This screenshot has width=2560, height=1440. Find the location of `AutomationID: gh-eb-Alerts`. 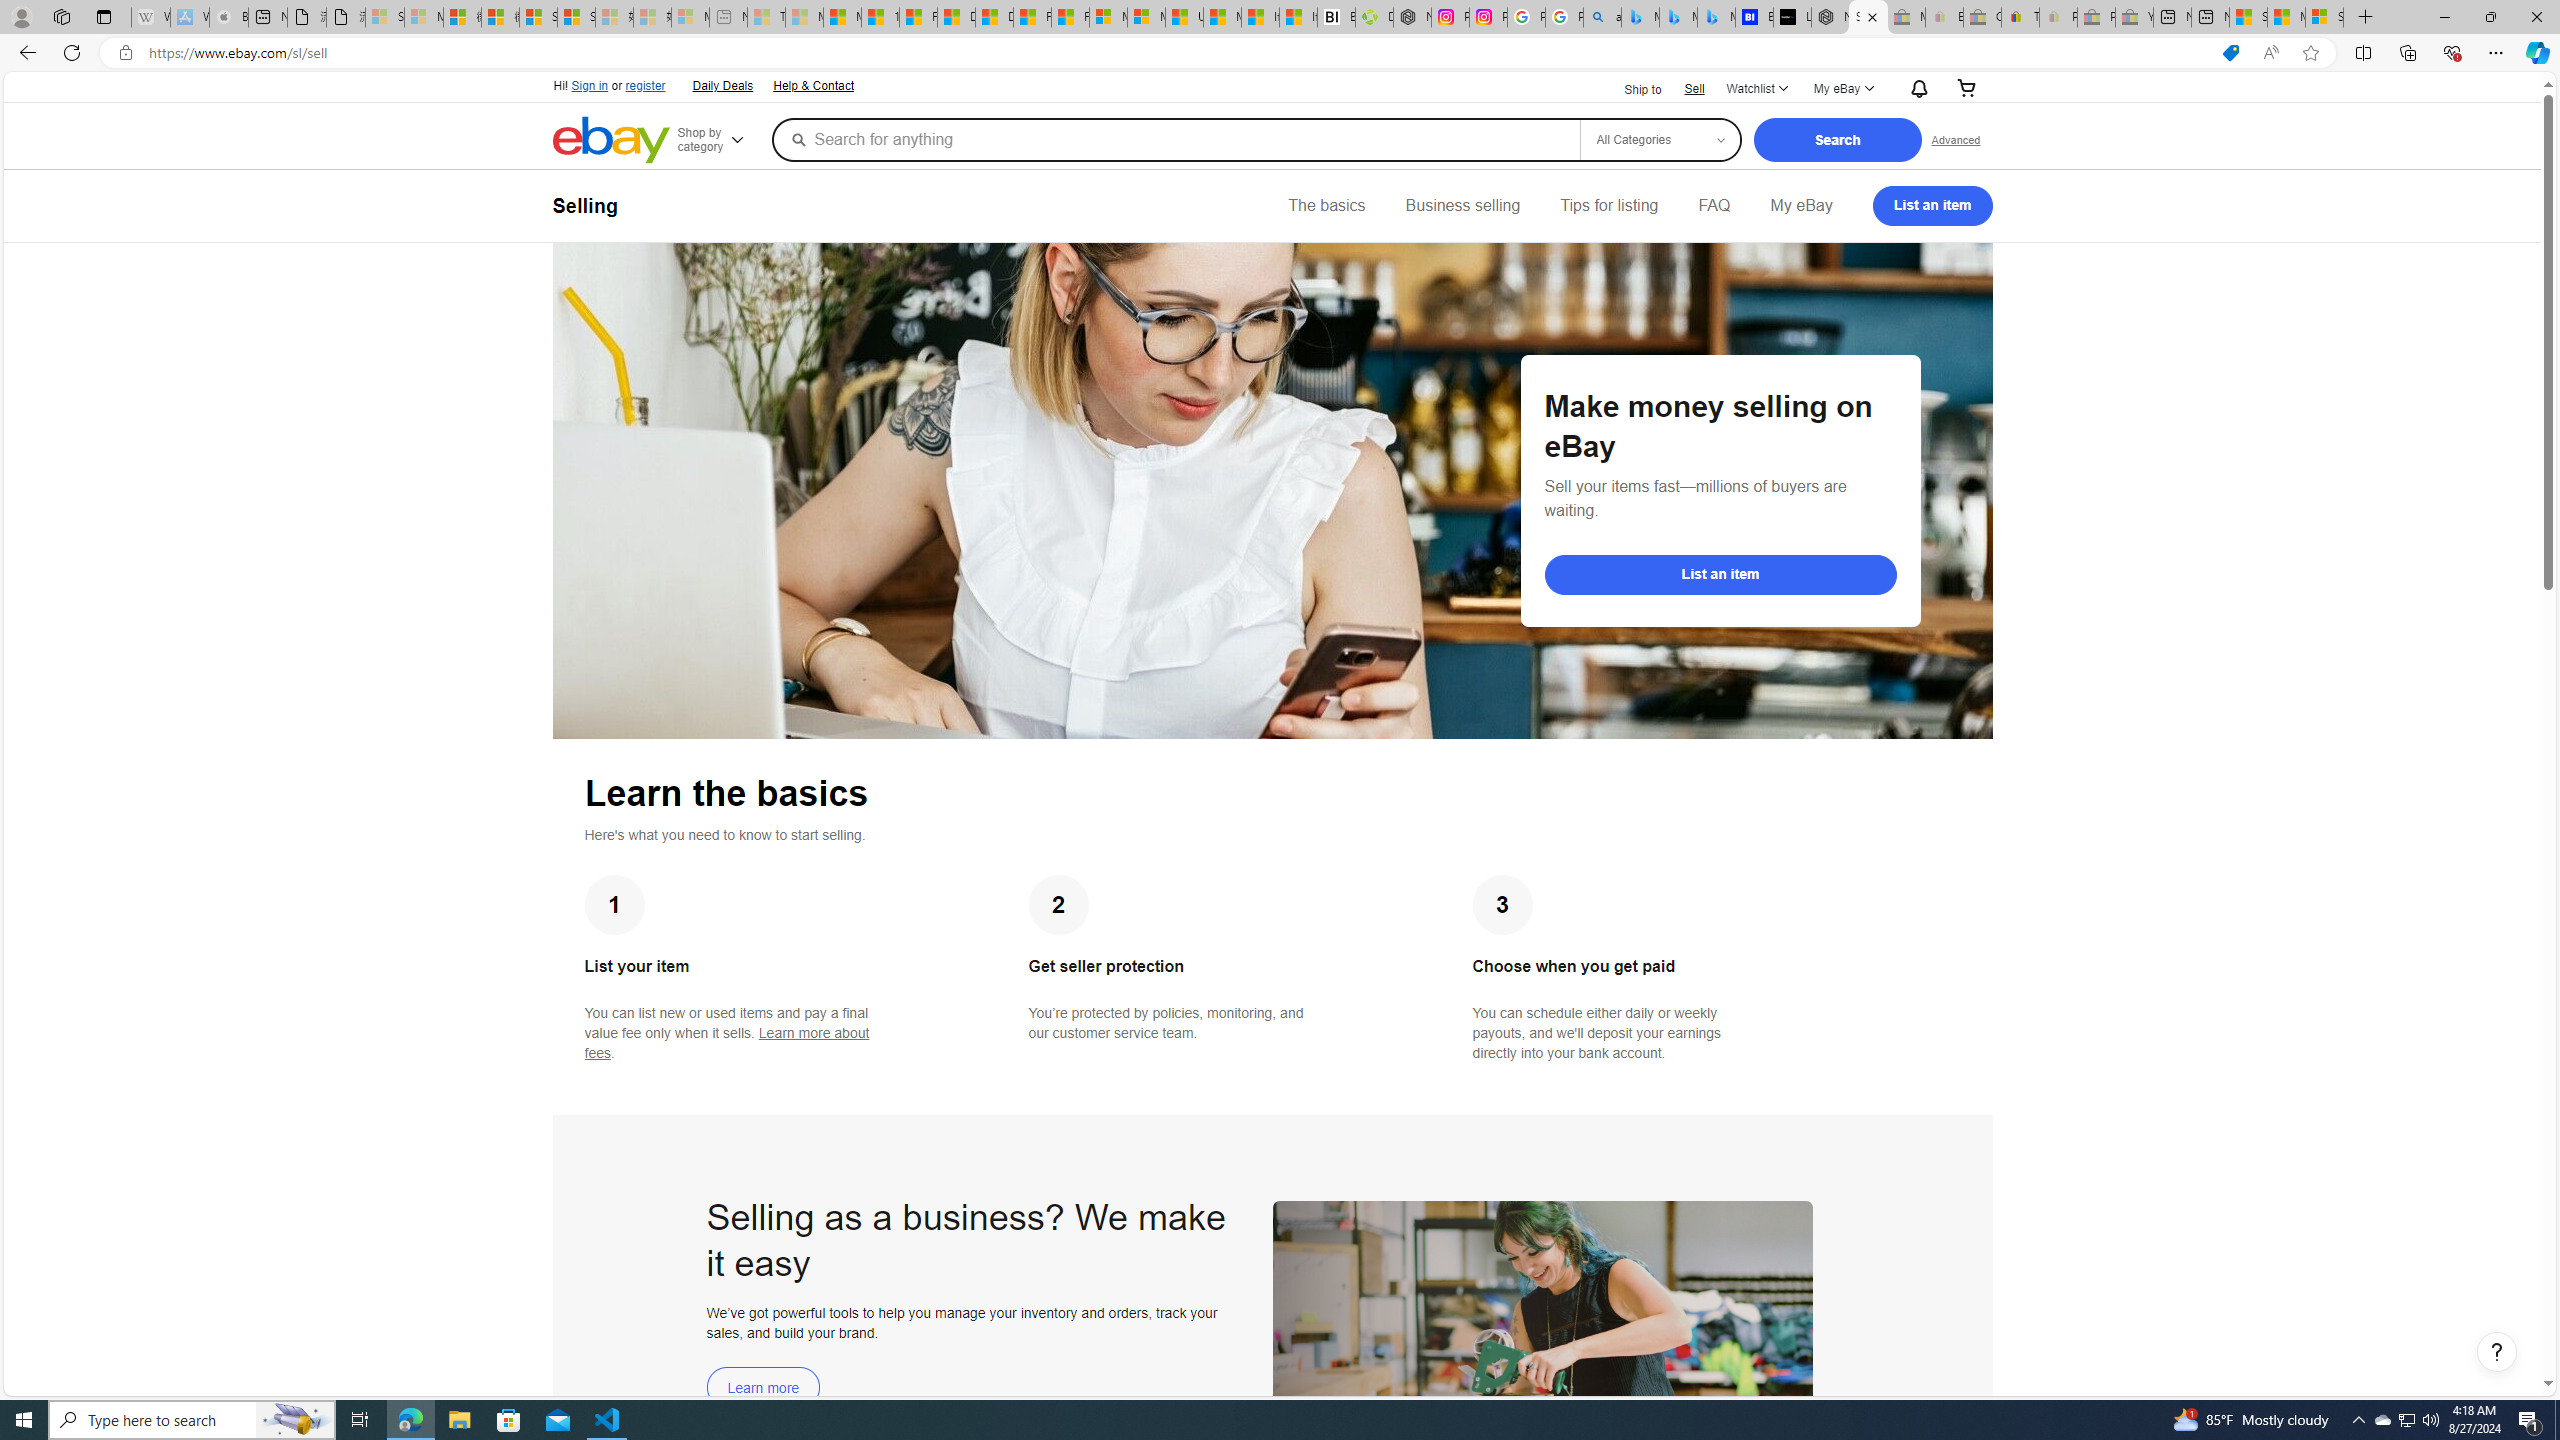

AutomationID: gh-eb-Alerts is located at coordinates (1917, 88).